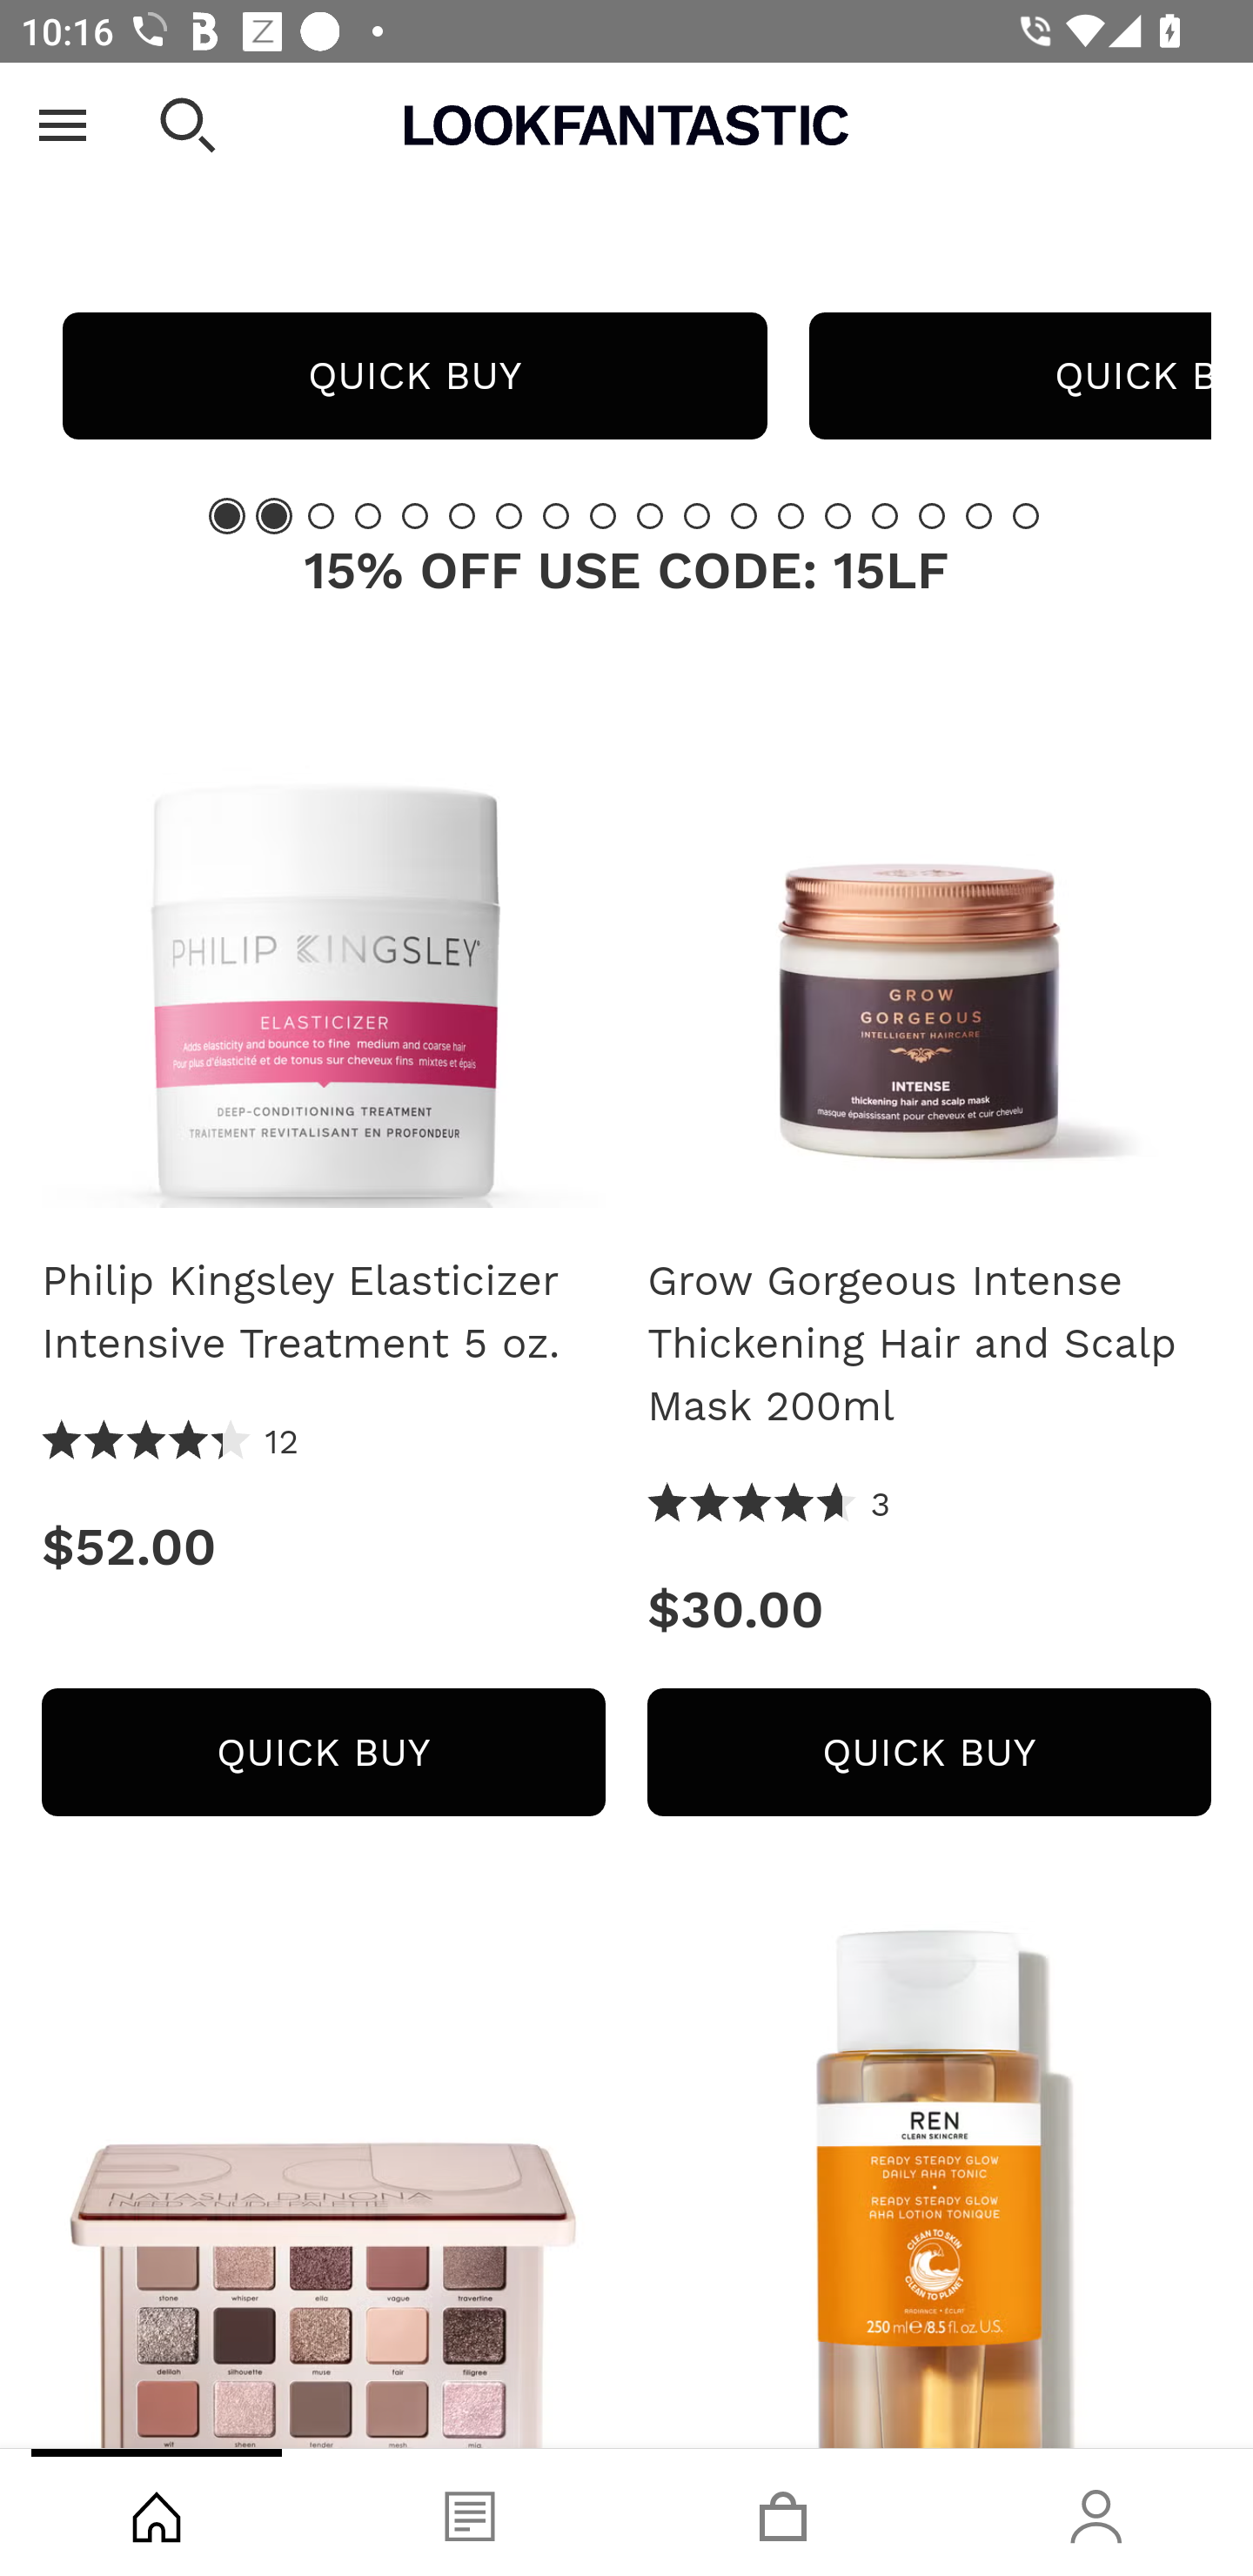 The width and height of the screenshot is (1253, 2576). What do you see at coordinates (783, 2512) in the screenshot?
I see `Basket, tab, 3 of 4` at bounding box center [783, 2512].